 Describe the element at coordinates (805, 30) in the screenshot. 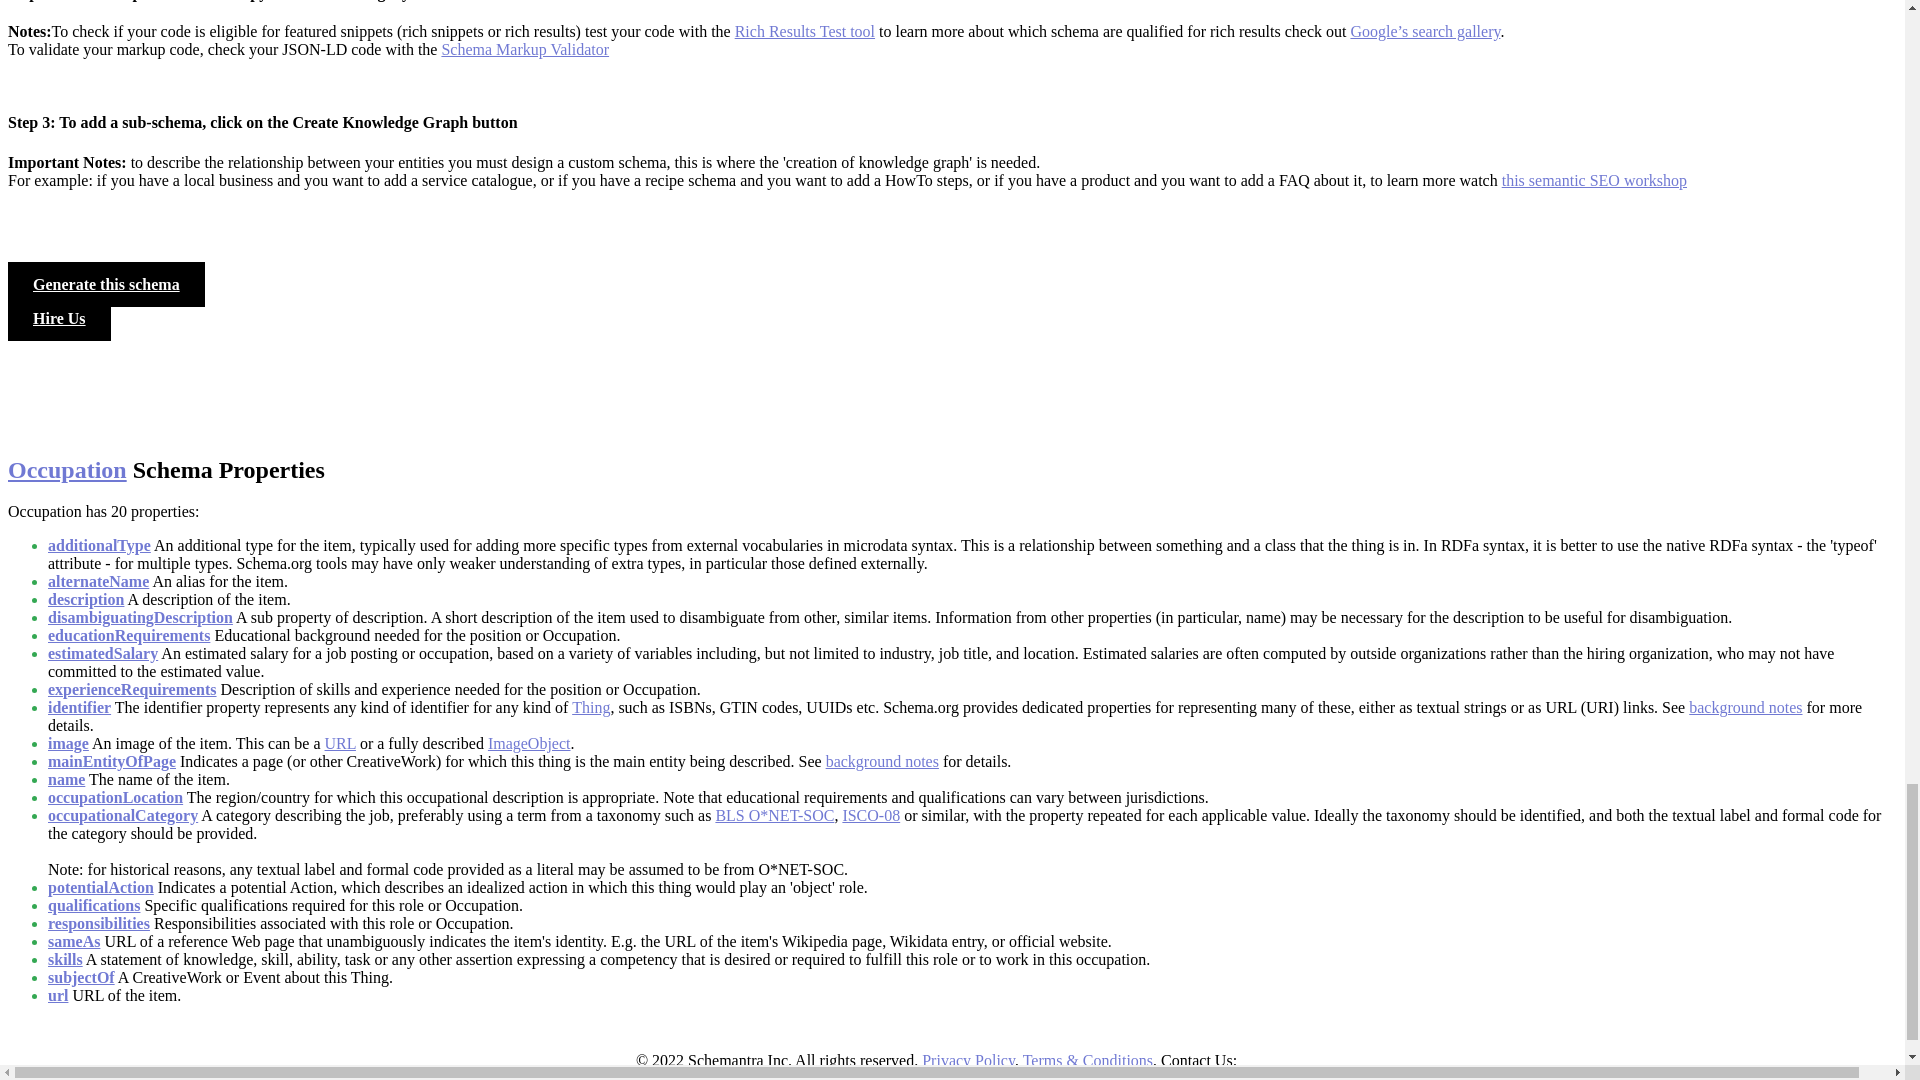

I see `Rich Results Test tool` at that location.